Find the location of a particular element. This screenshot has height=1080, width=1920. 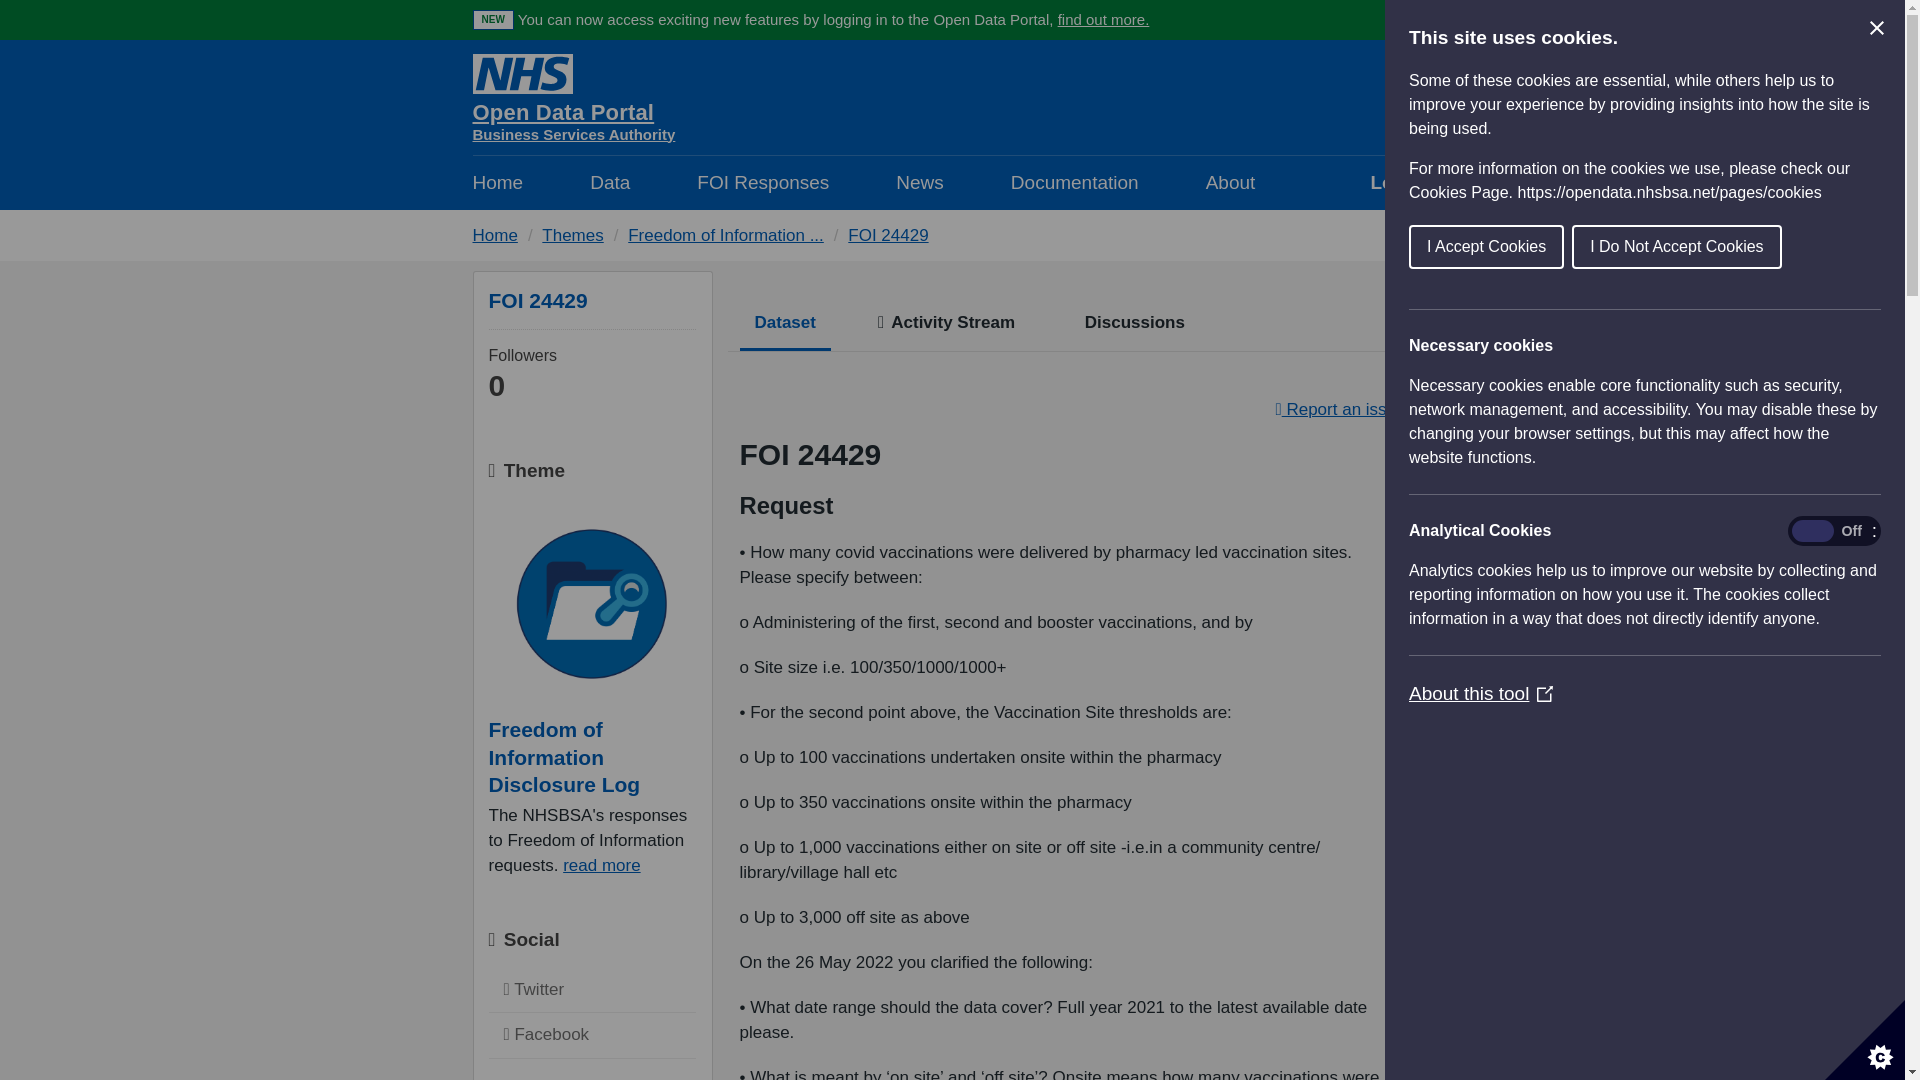

Find out about the new features is located at coordinates (572, 235).